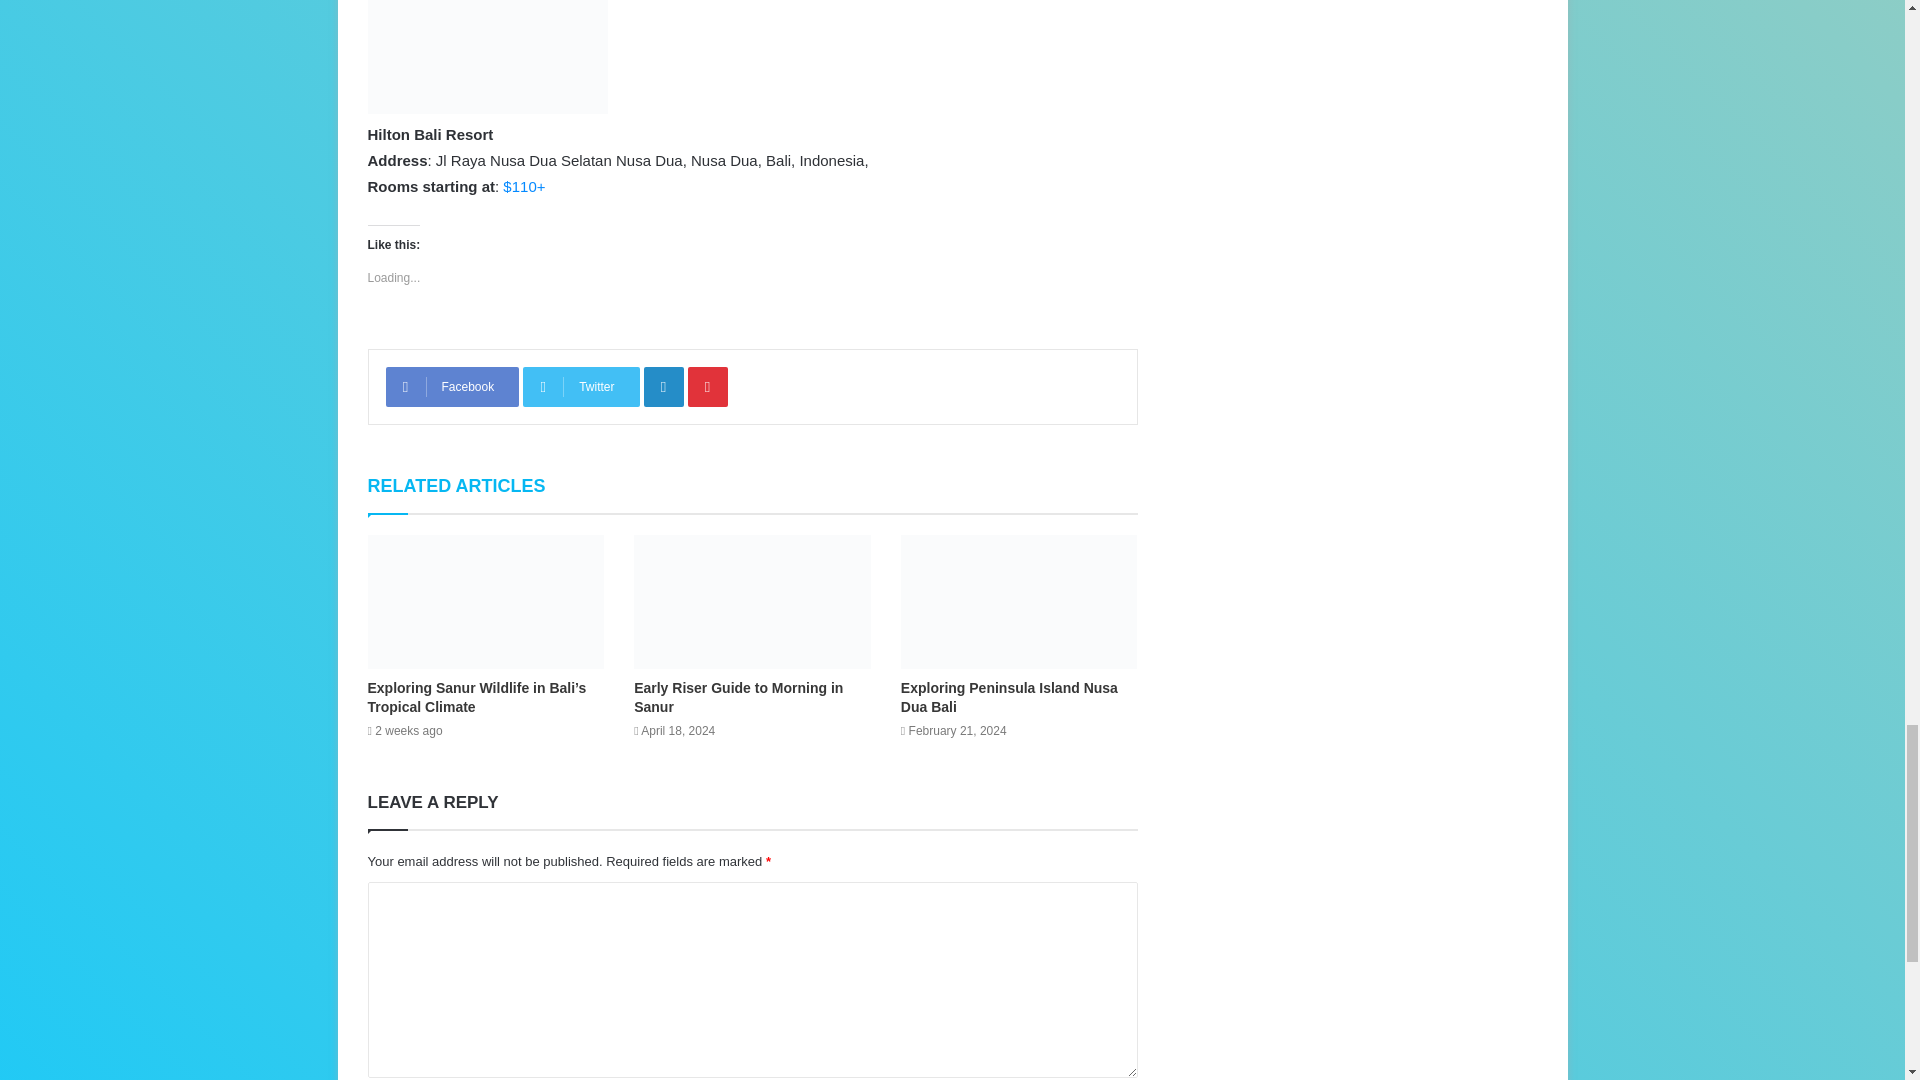 The width and height of the screenshot is (1920, 1080). Describe the element at coordinates (738, 697) in the screenshot. I see `Early Riser Guide to Morning in Sanur` at that location.